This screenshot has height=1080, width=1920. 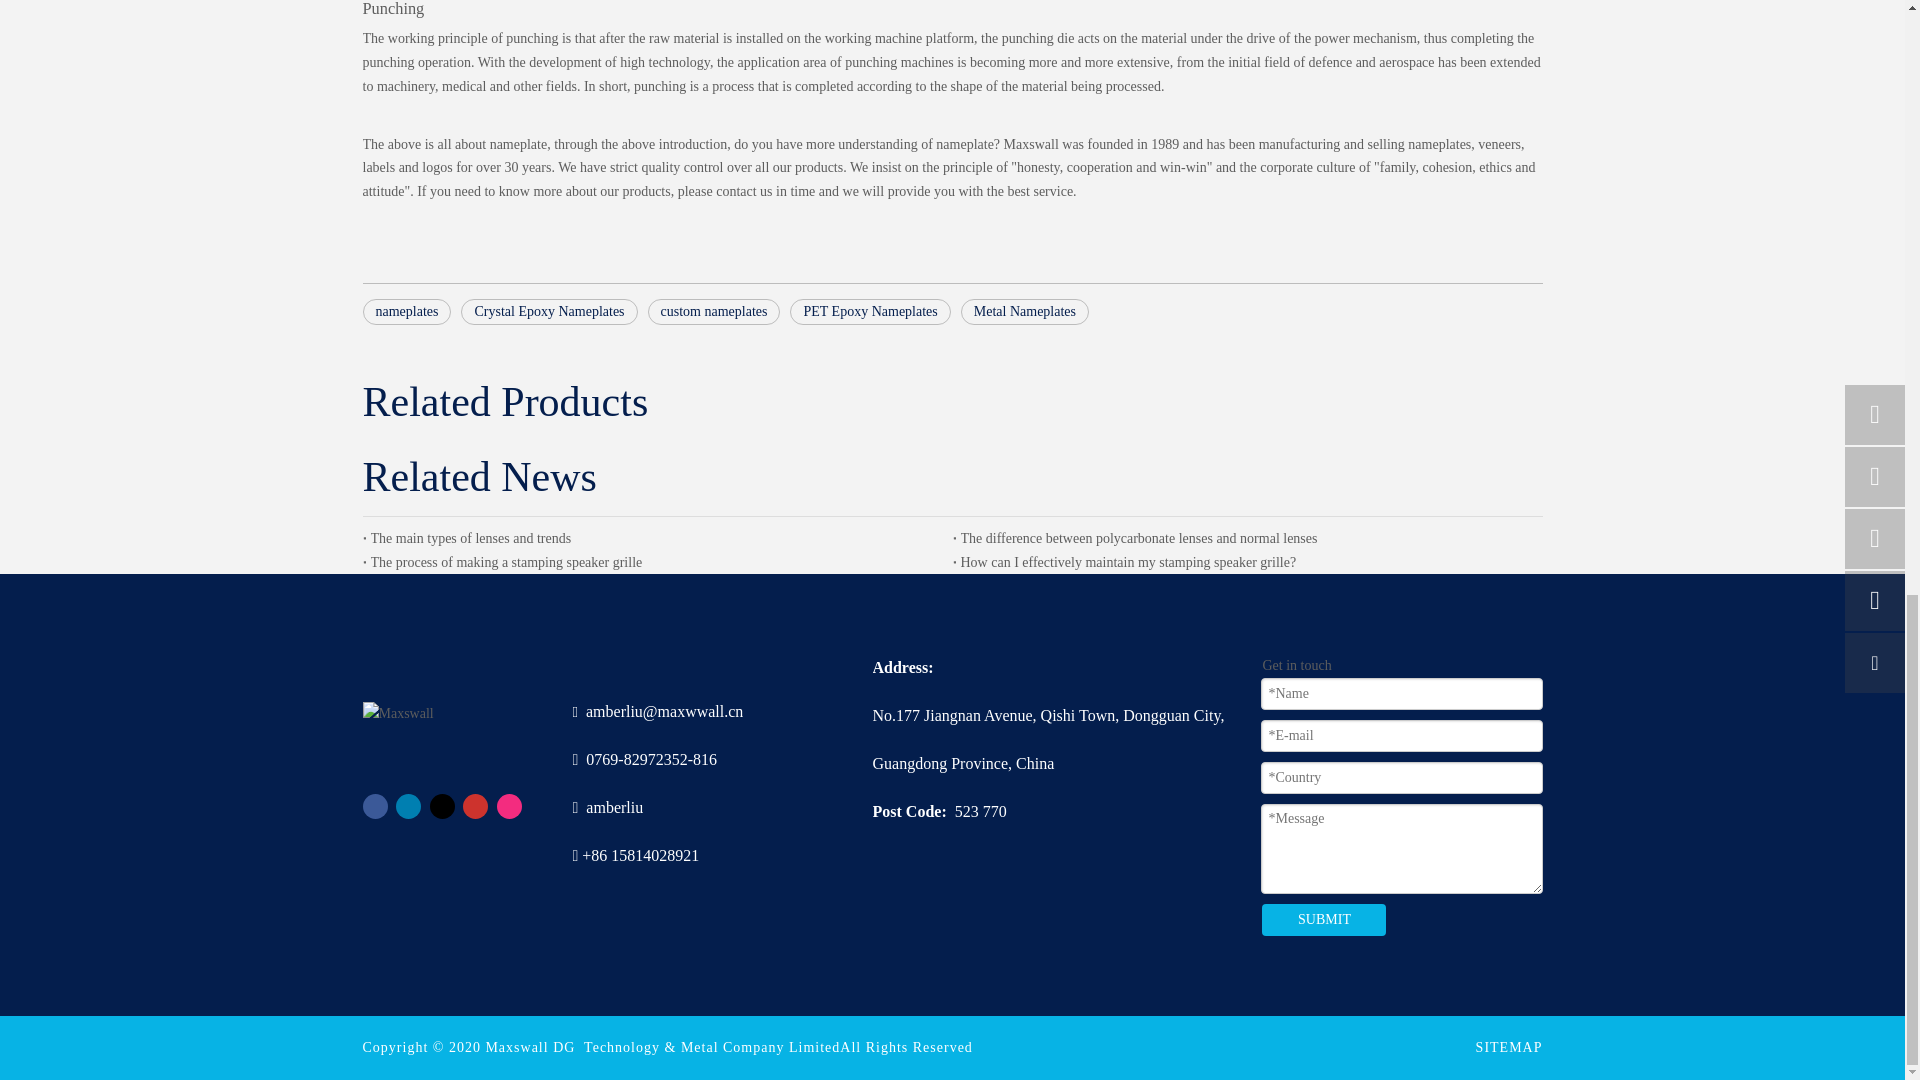 I want to click on Metal Nameplates, so click(x=1024, y=312).